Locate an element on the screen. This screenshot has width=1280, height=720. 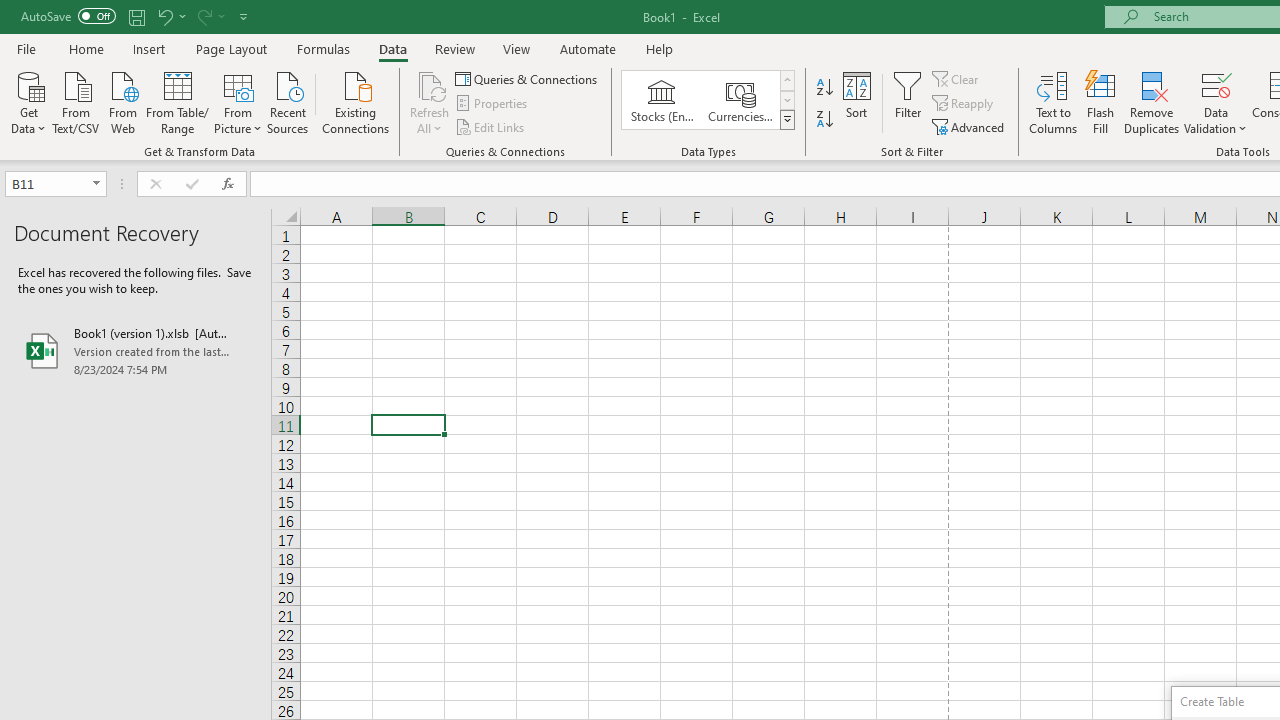
Clear is located at coordinates (957, 78).